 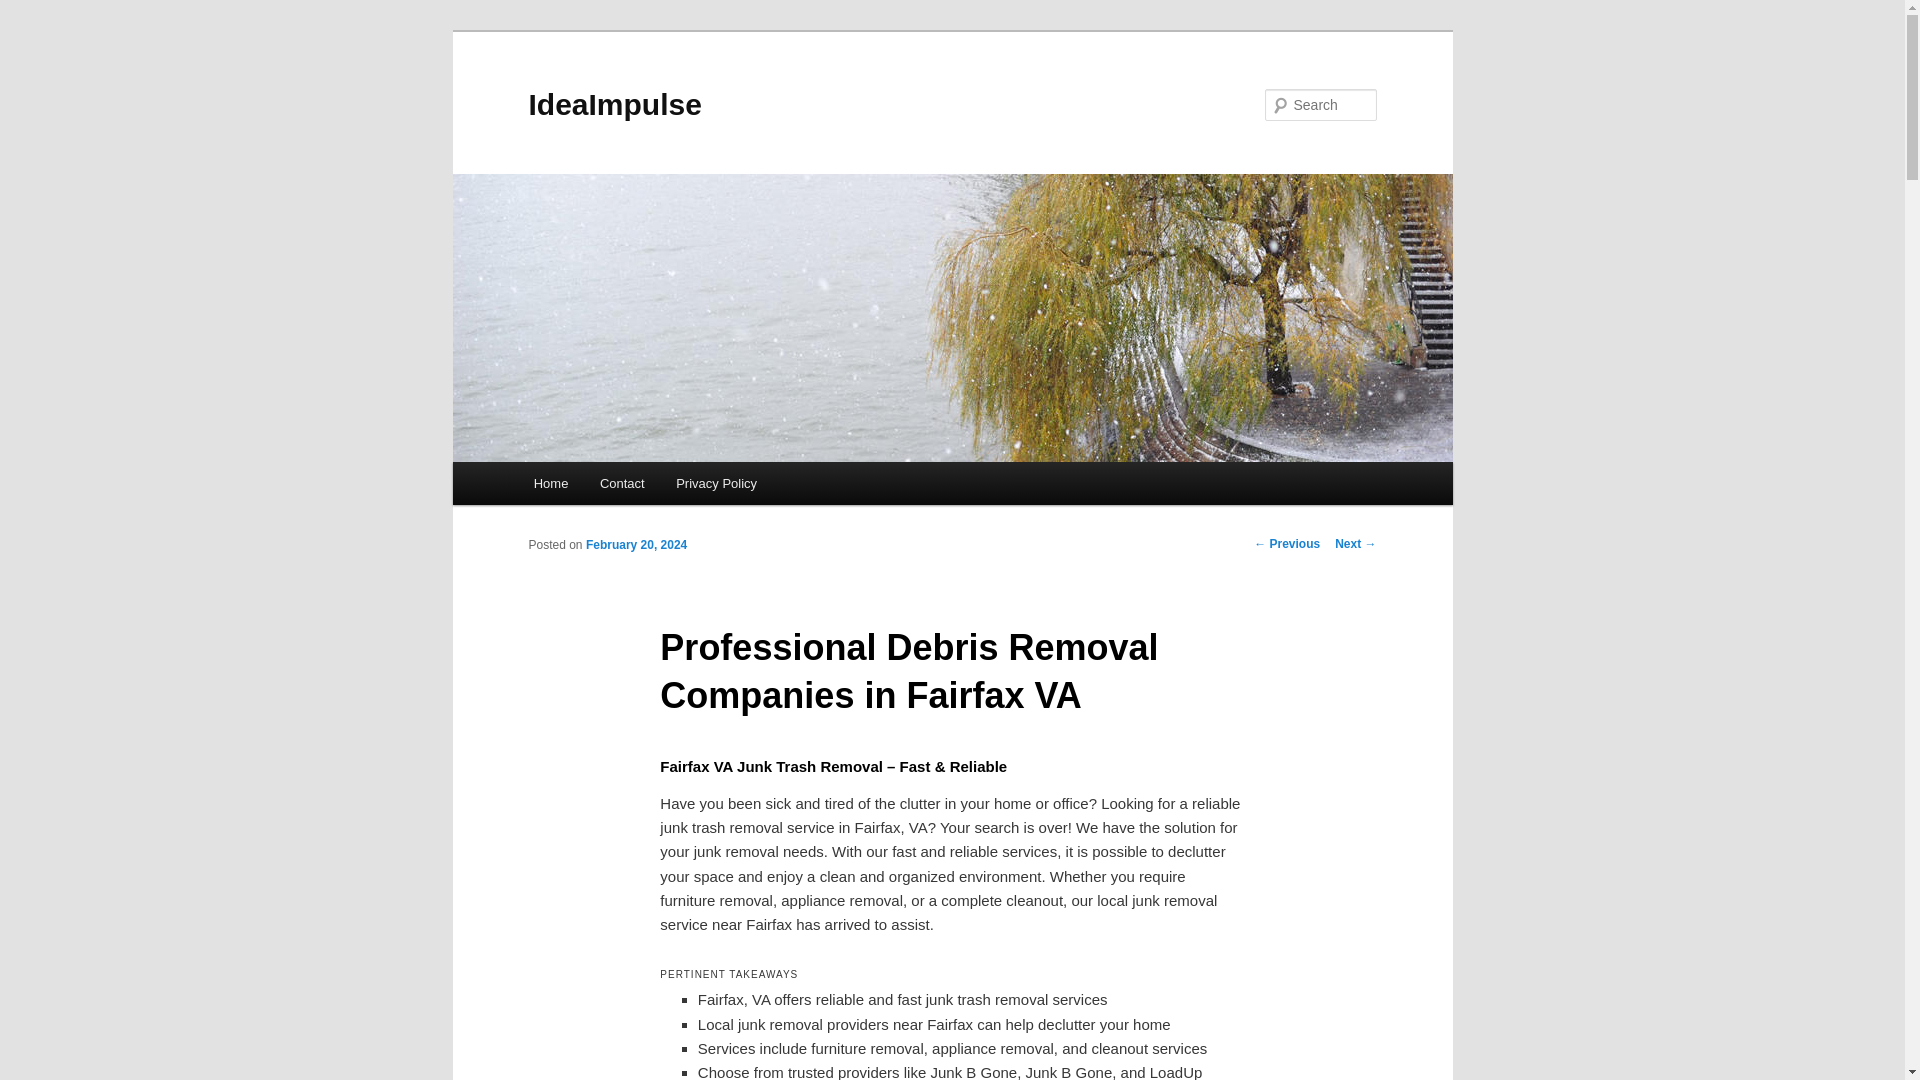 I want to click on IdeaImpulse, so click(x=614, y=104).